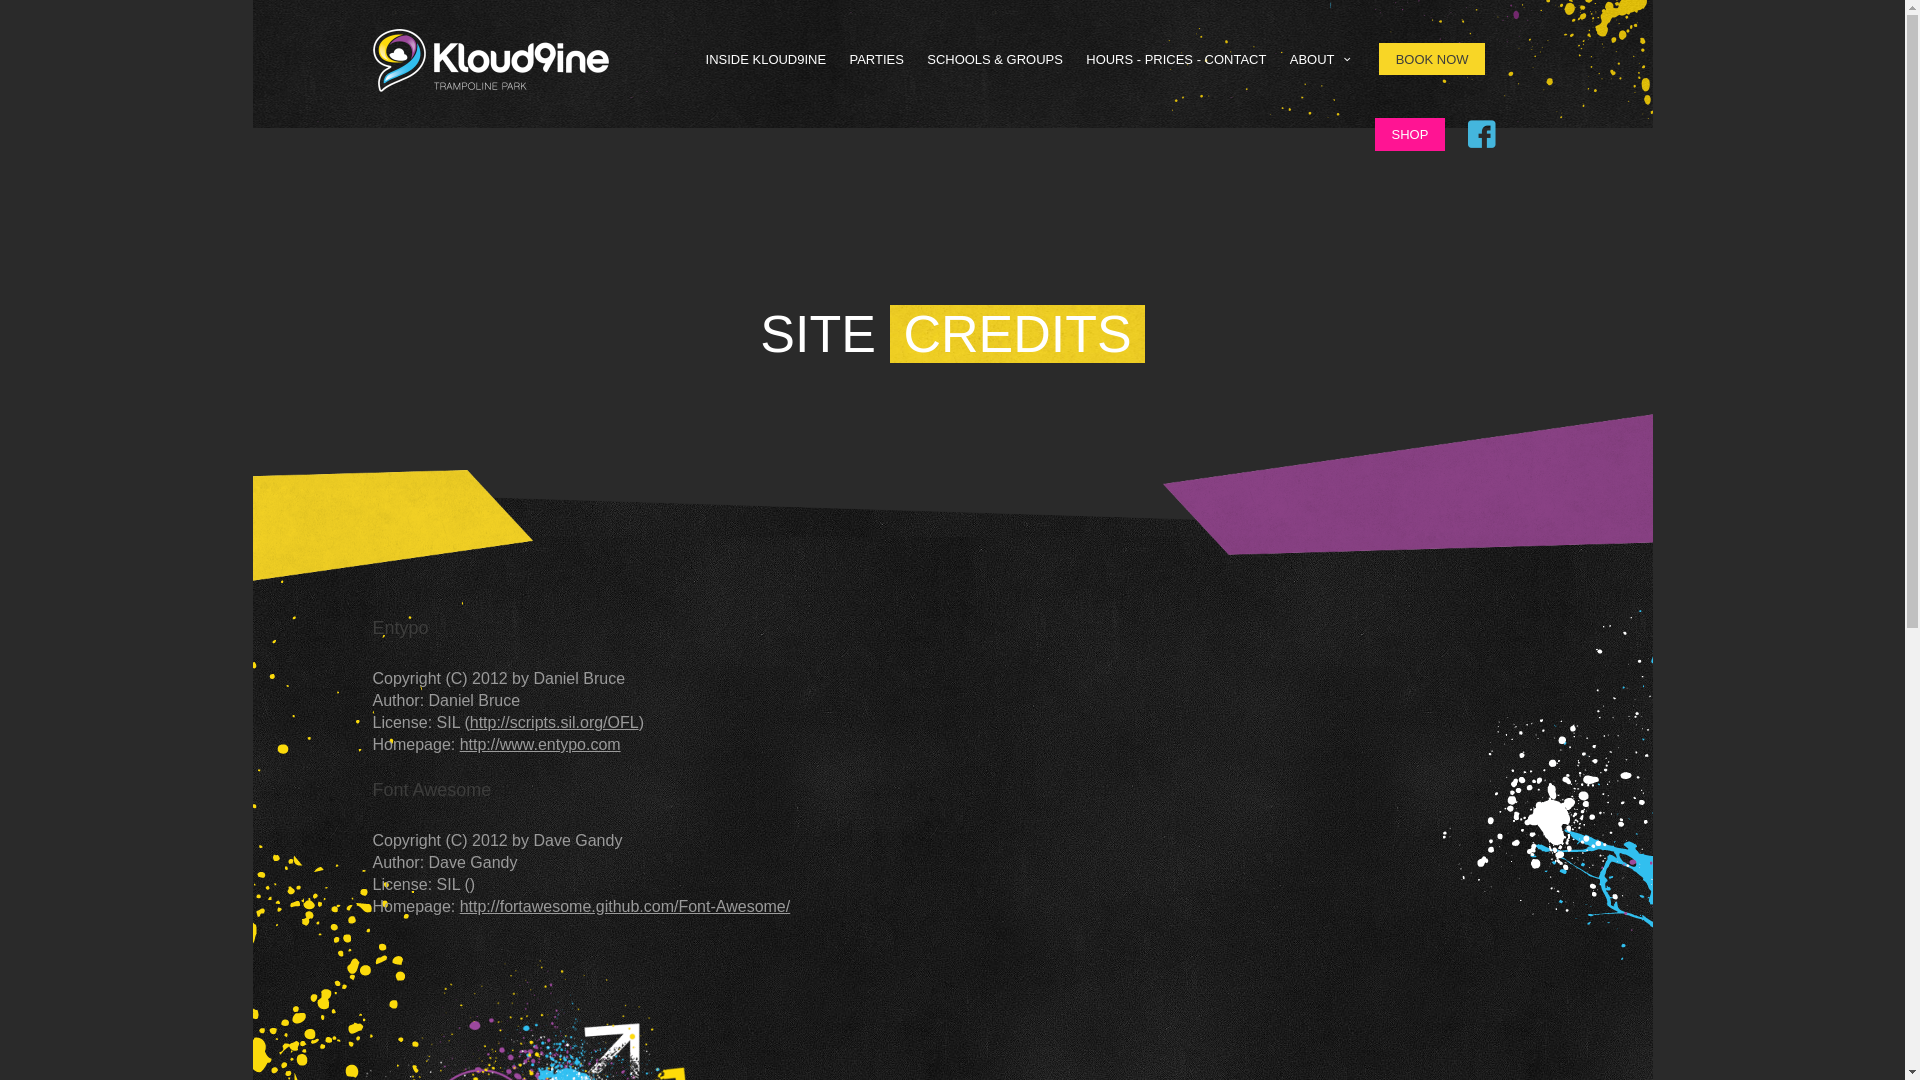 This screenshot has width=1920, height=1080. I want to click on SCHOOLS & GROUPS, so click(995, 59).